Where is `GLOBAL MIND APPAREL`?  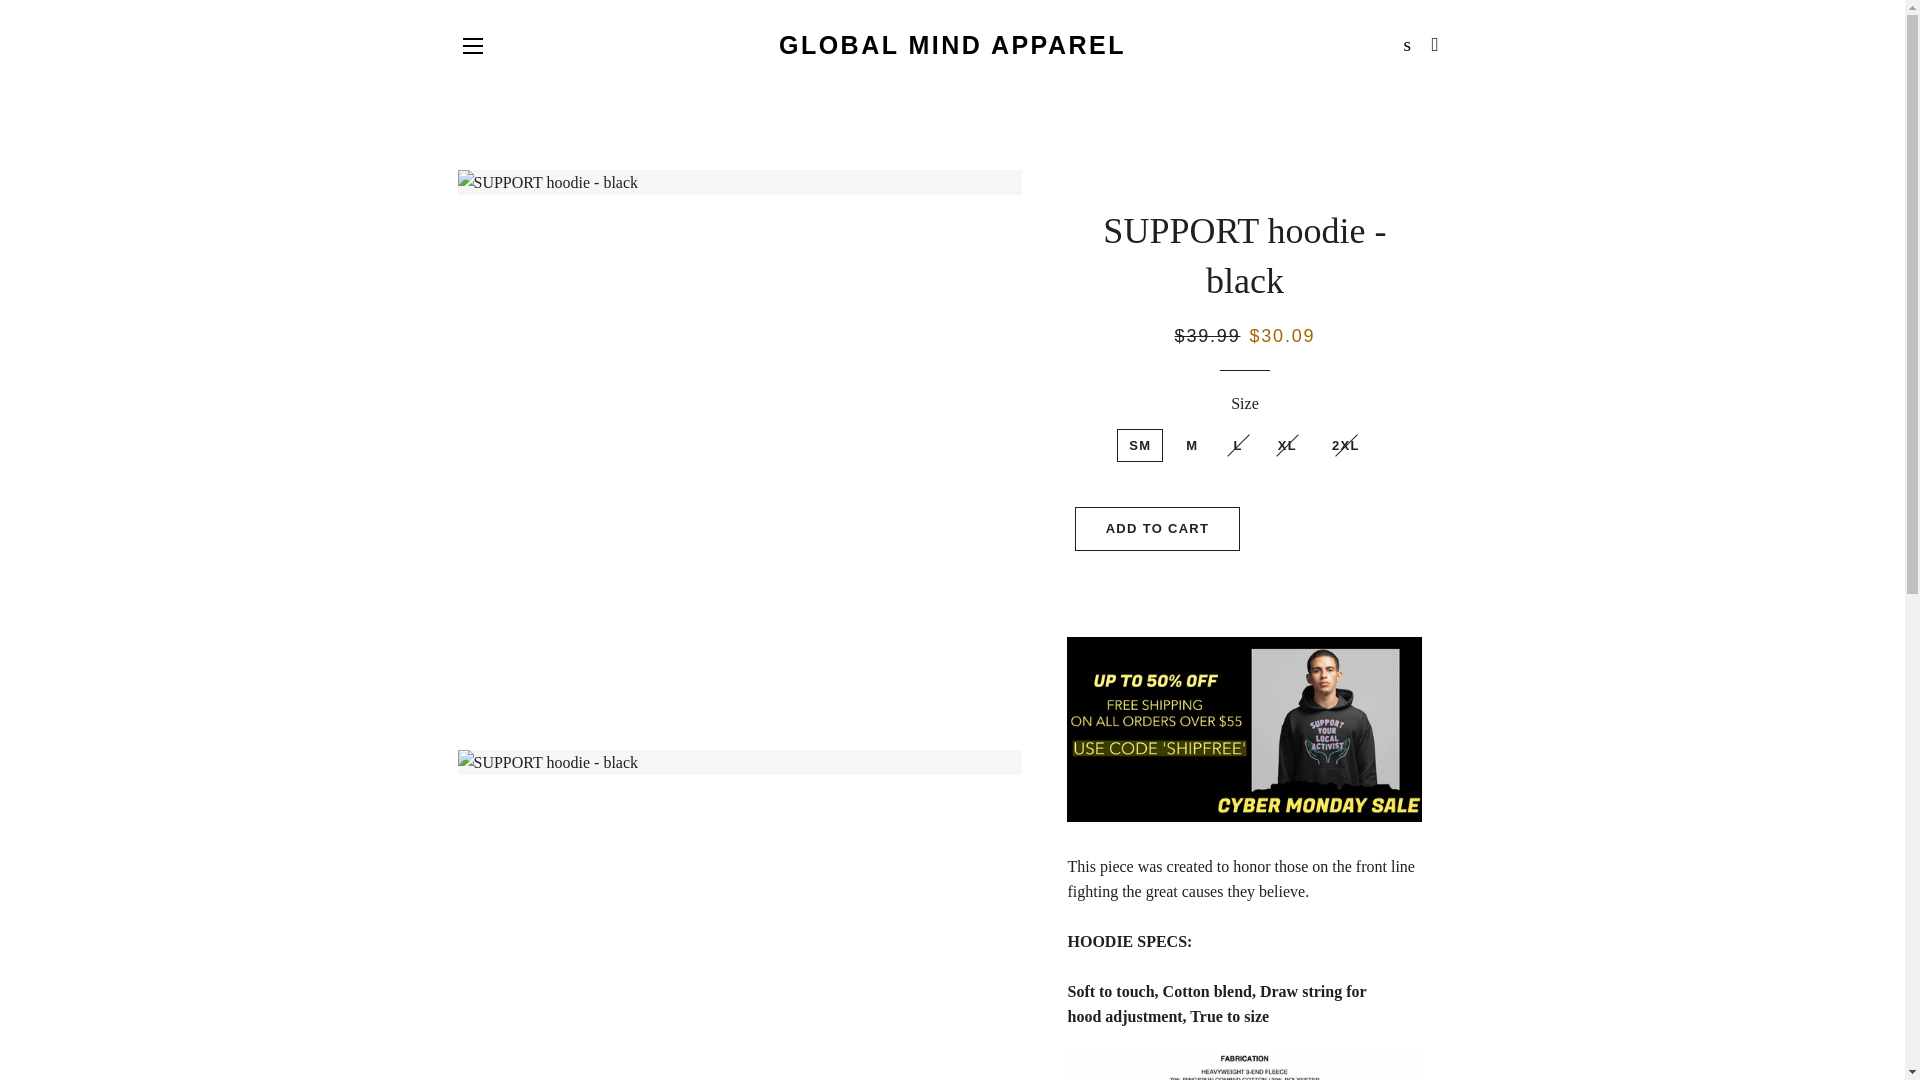 GLOBAL MIND APPAREL is located at coordinates (952, 45).